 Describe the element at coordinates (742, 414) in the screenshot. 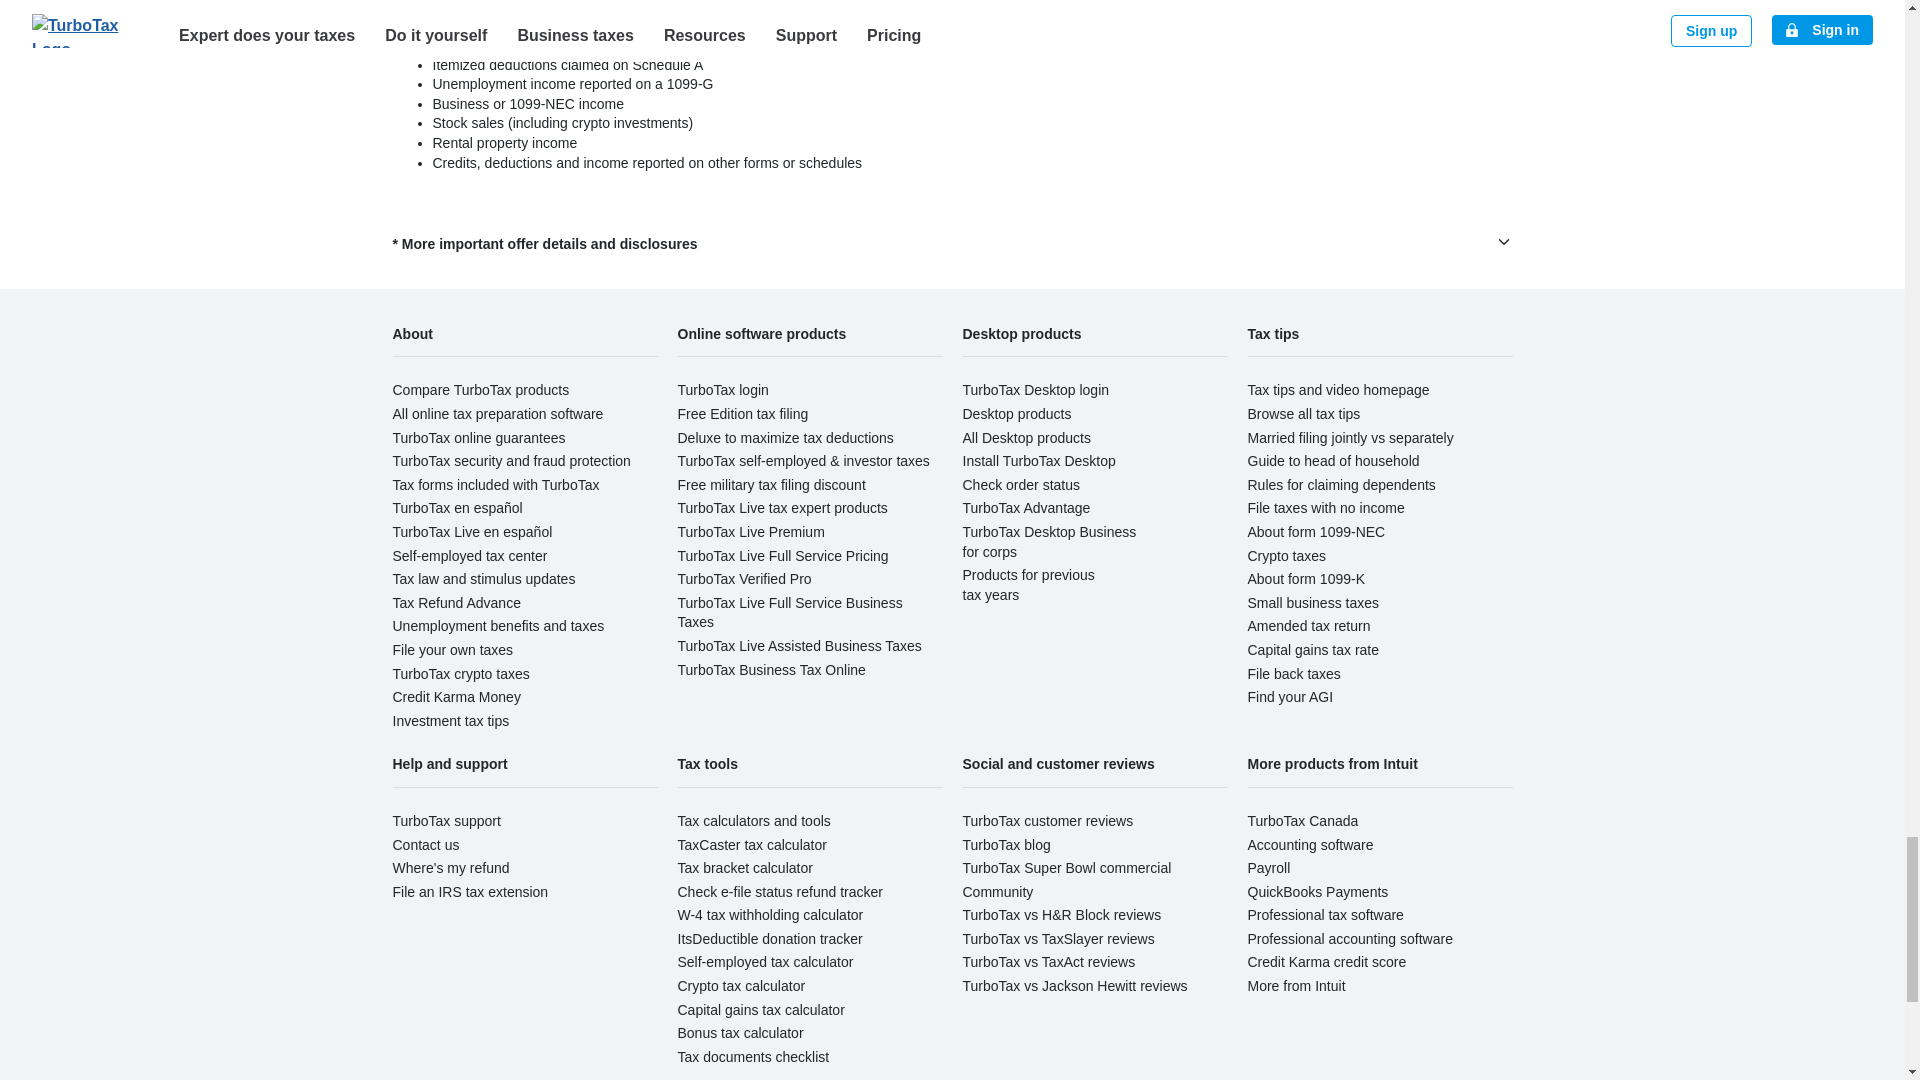

I see `Free Edition tax filing` at that location.